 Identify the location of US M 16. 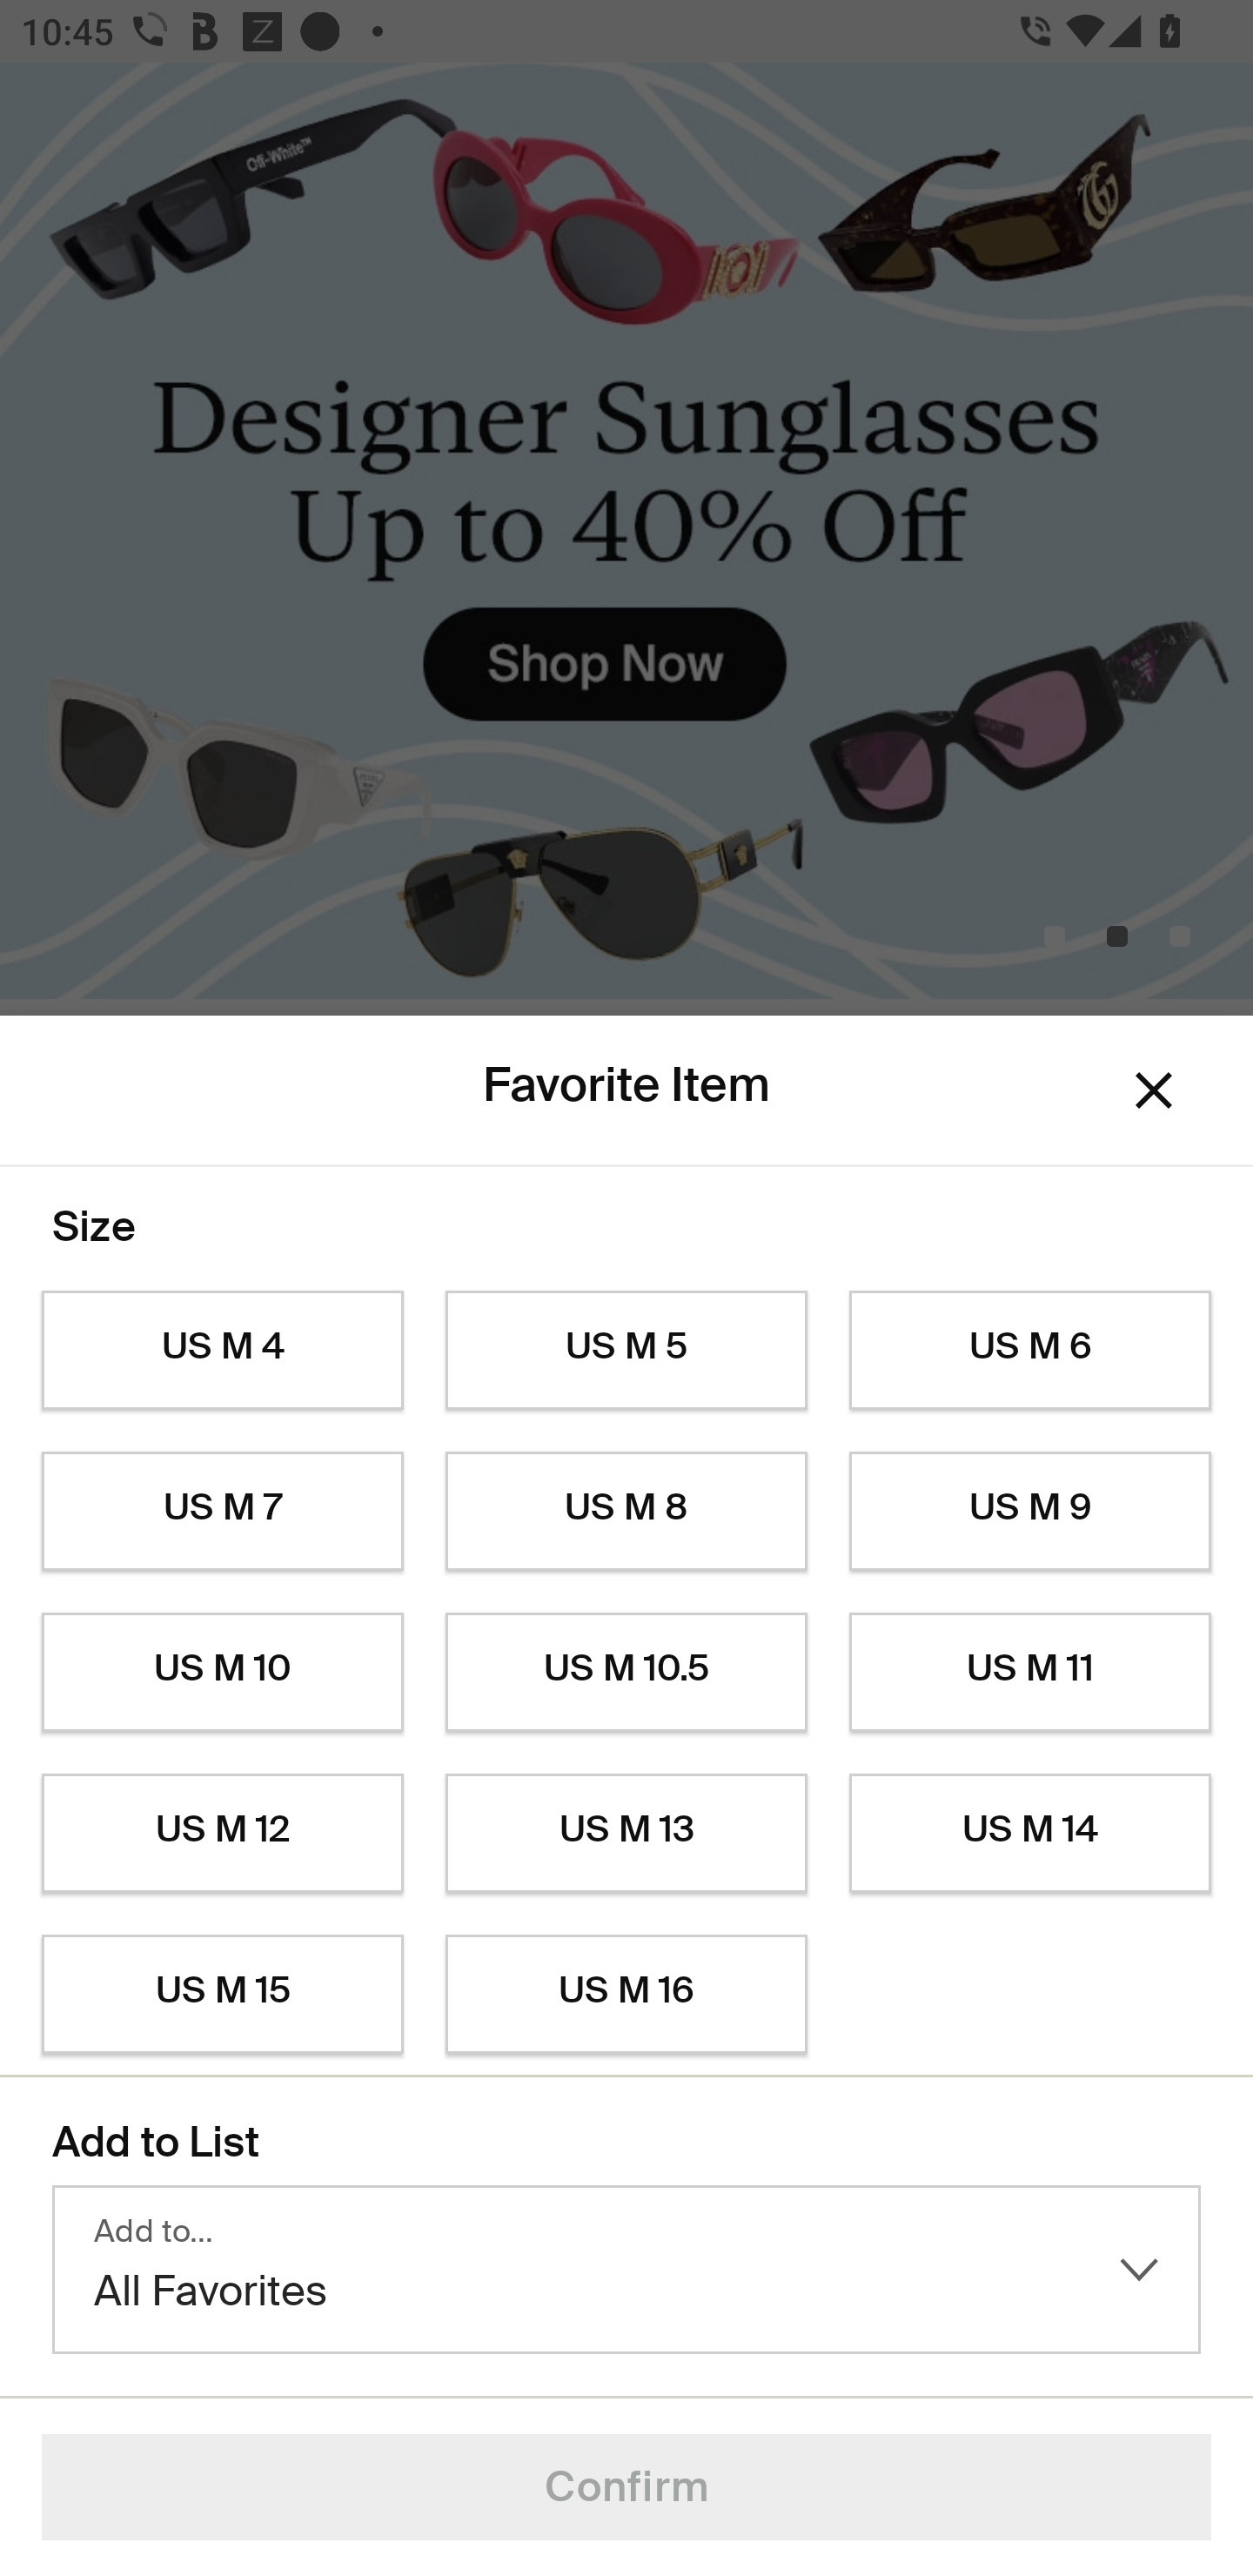
(626, 1995).